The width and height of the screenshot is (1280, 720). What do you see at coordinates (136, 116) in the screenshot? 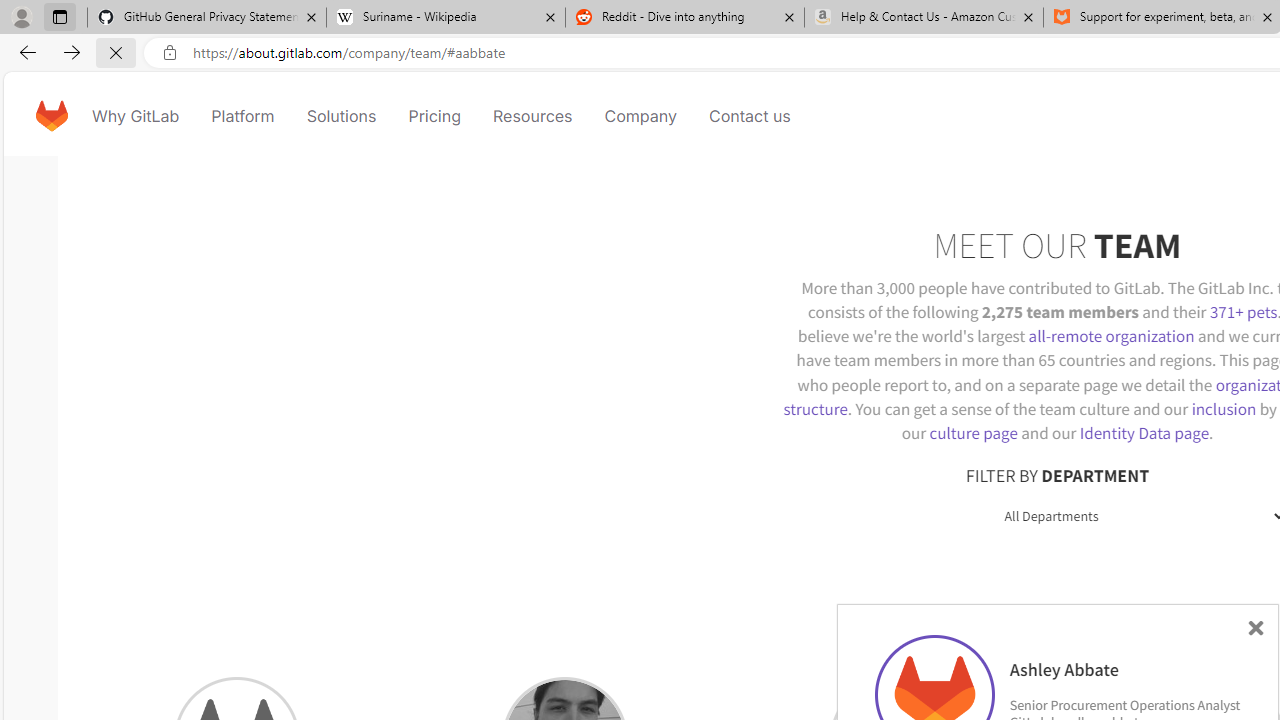
I see `Why GitLab` at bounding box center [136, 116].